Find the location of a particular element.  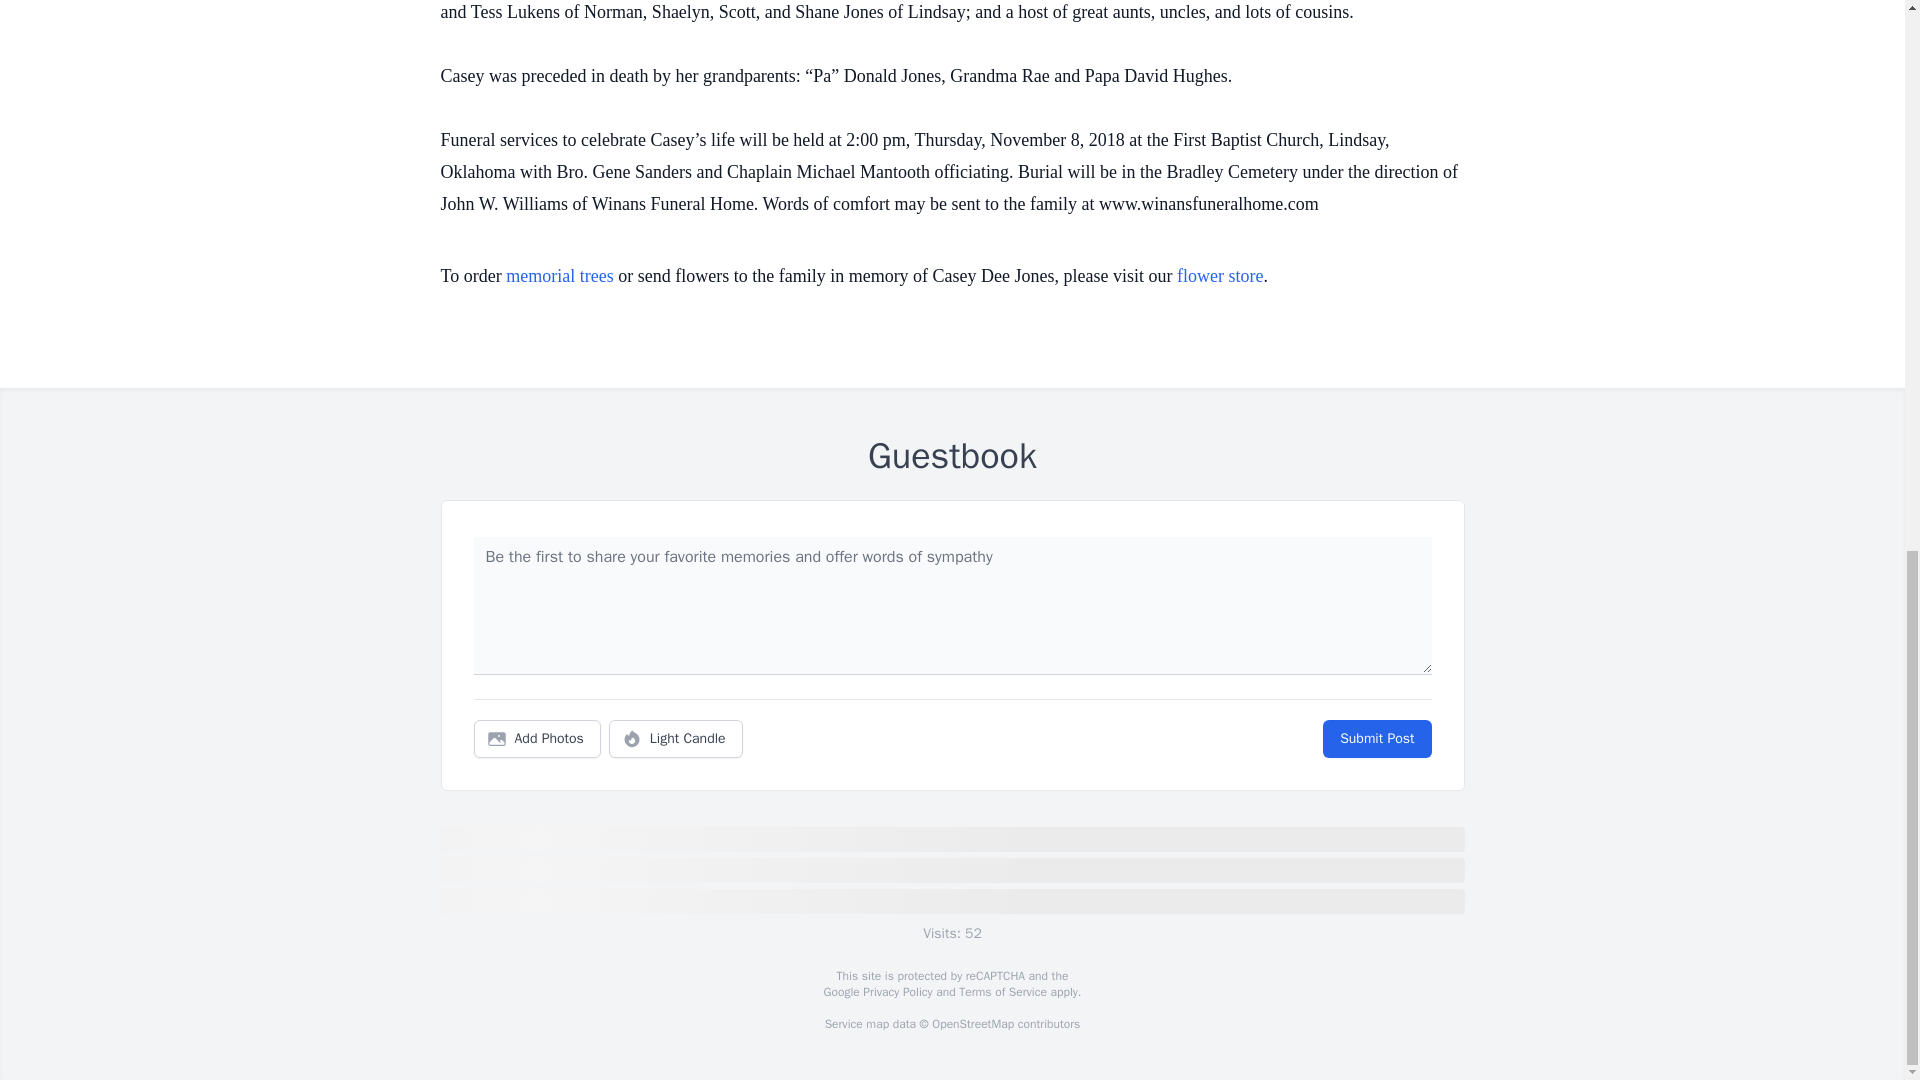

flower store is located at coordinates (1220, 276).